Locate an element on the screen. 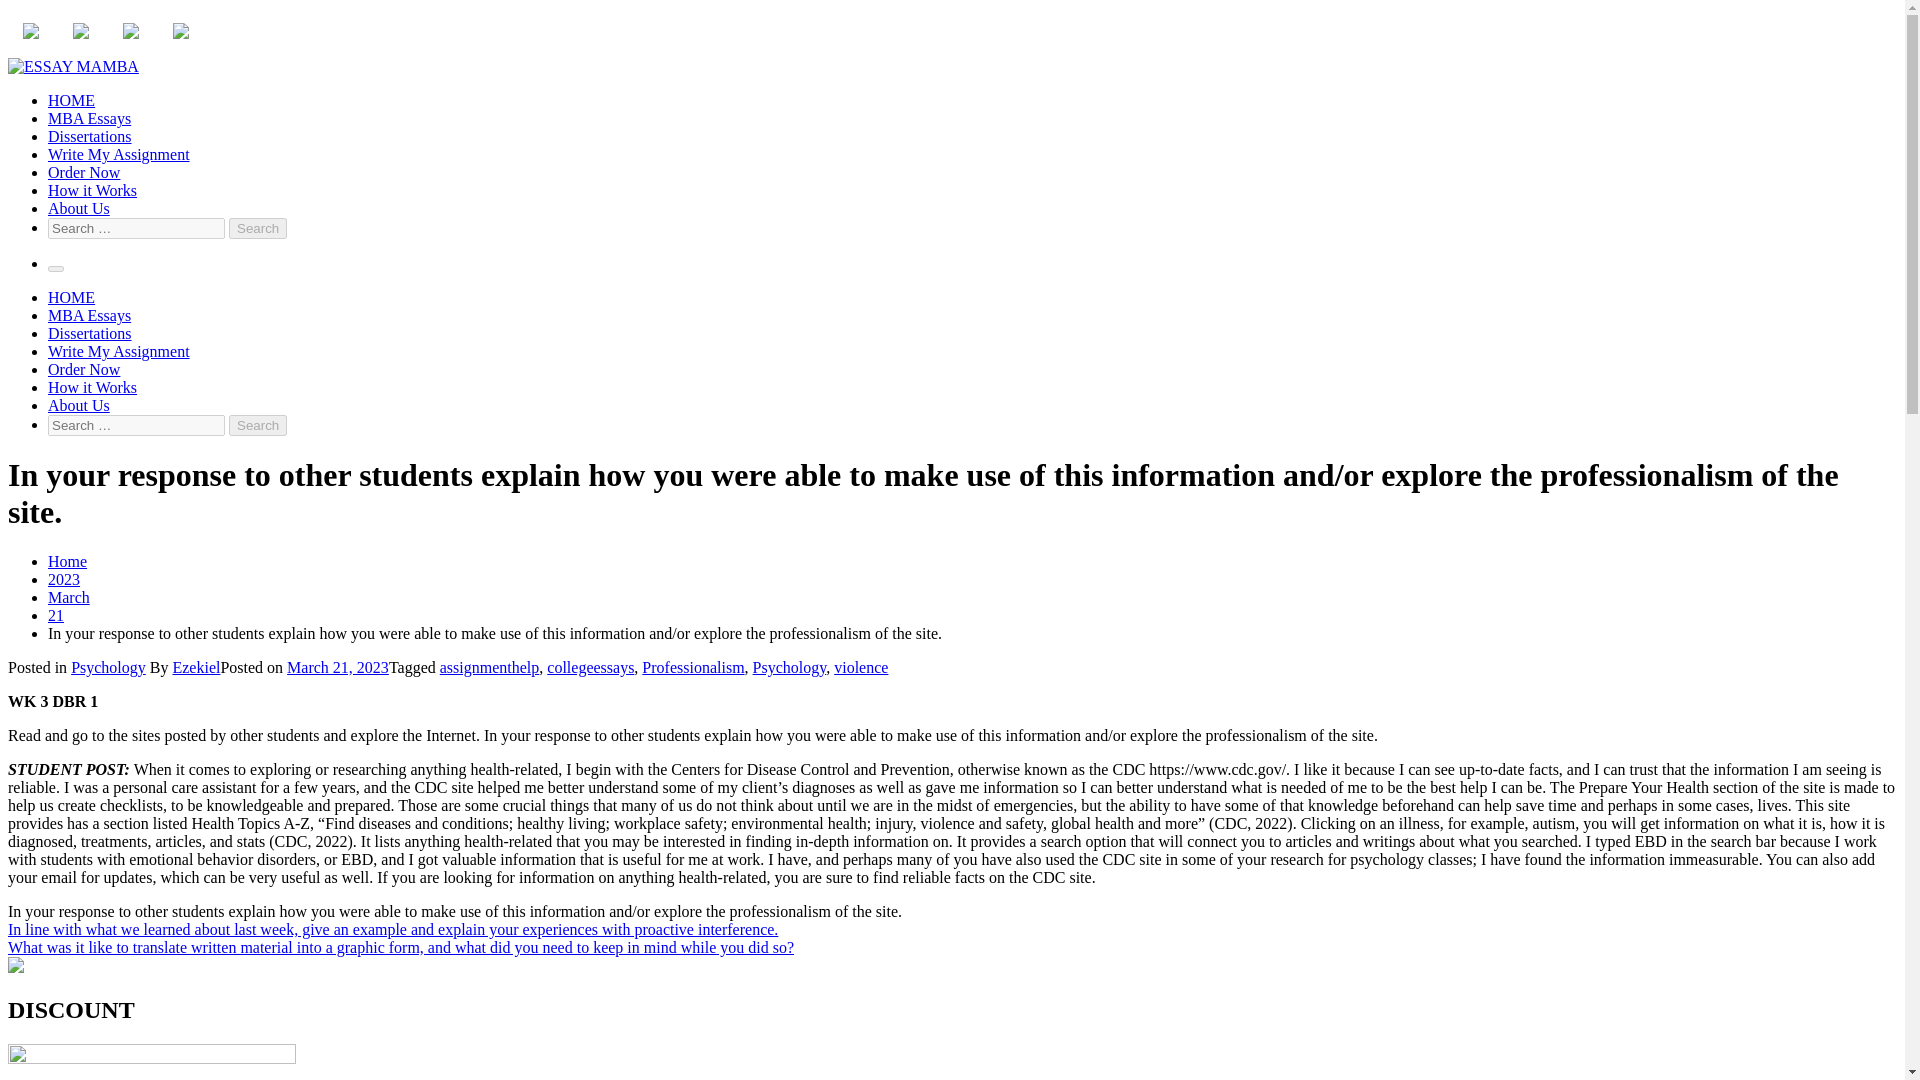 The width and height of the screenshot is (1920, 1080). Search is located at coordinates (257, 425).